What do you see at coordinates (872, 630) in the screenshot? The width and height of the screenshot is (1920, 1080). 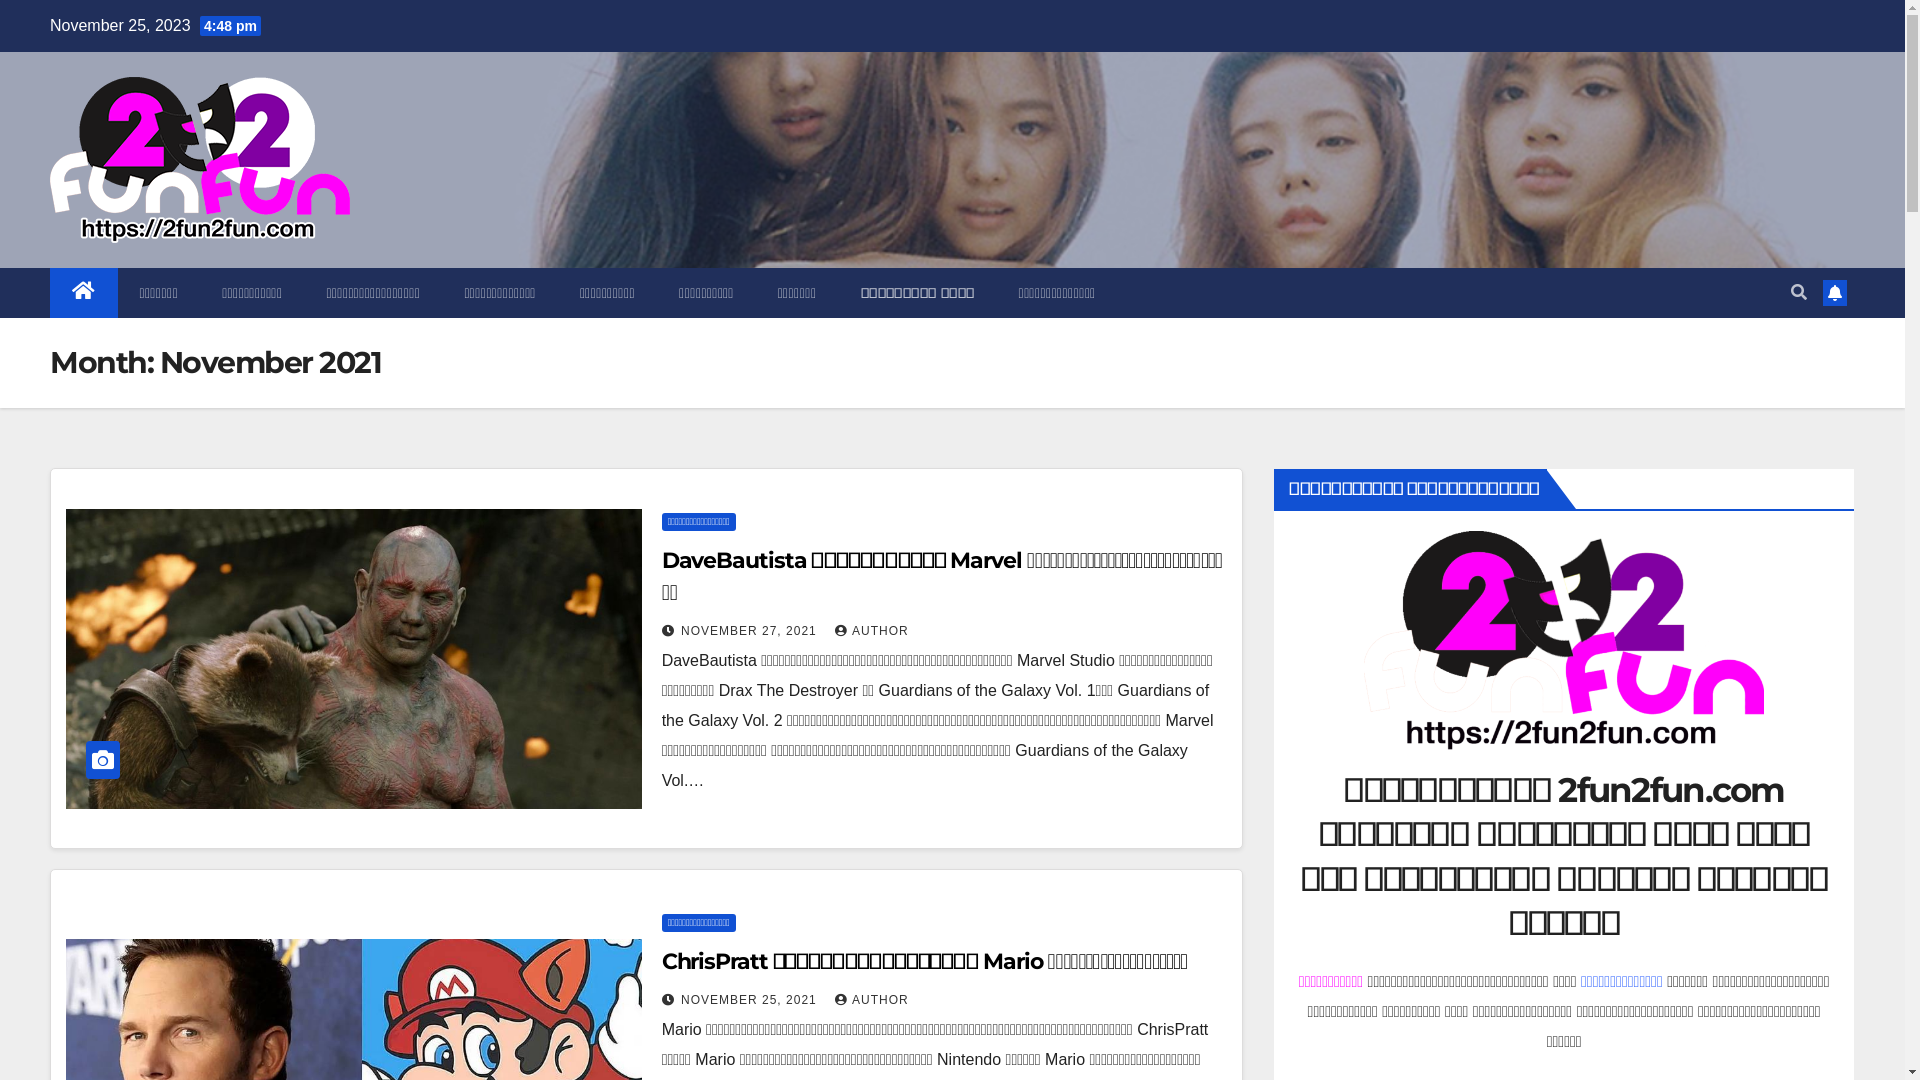 I see `AUTHOR` at bounding box center [872, 630].